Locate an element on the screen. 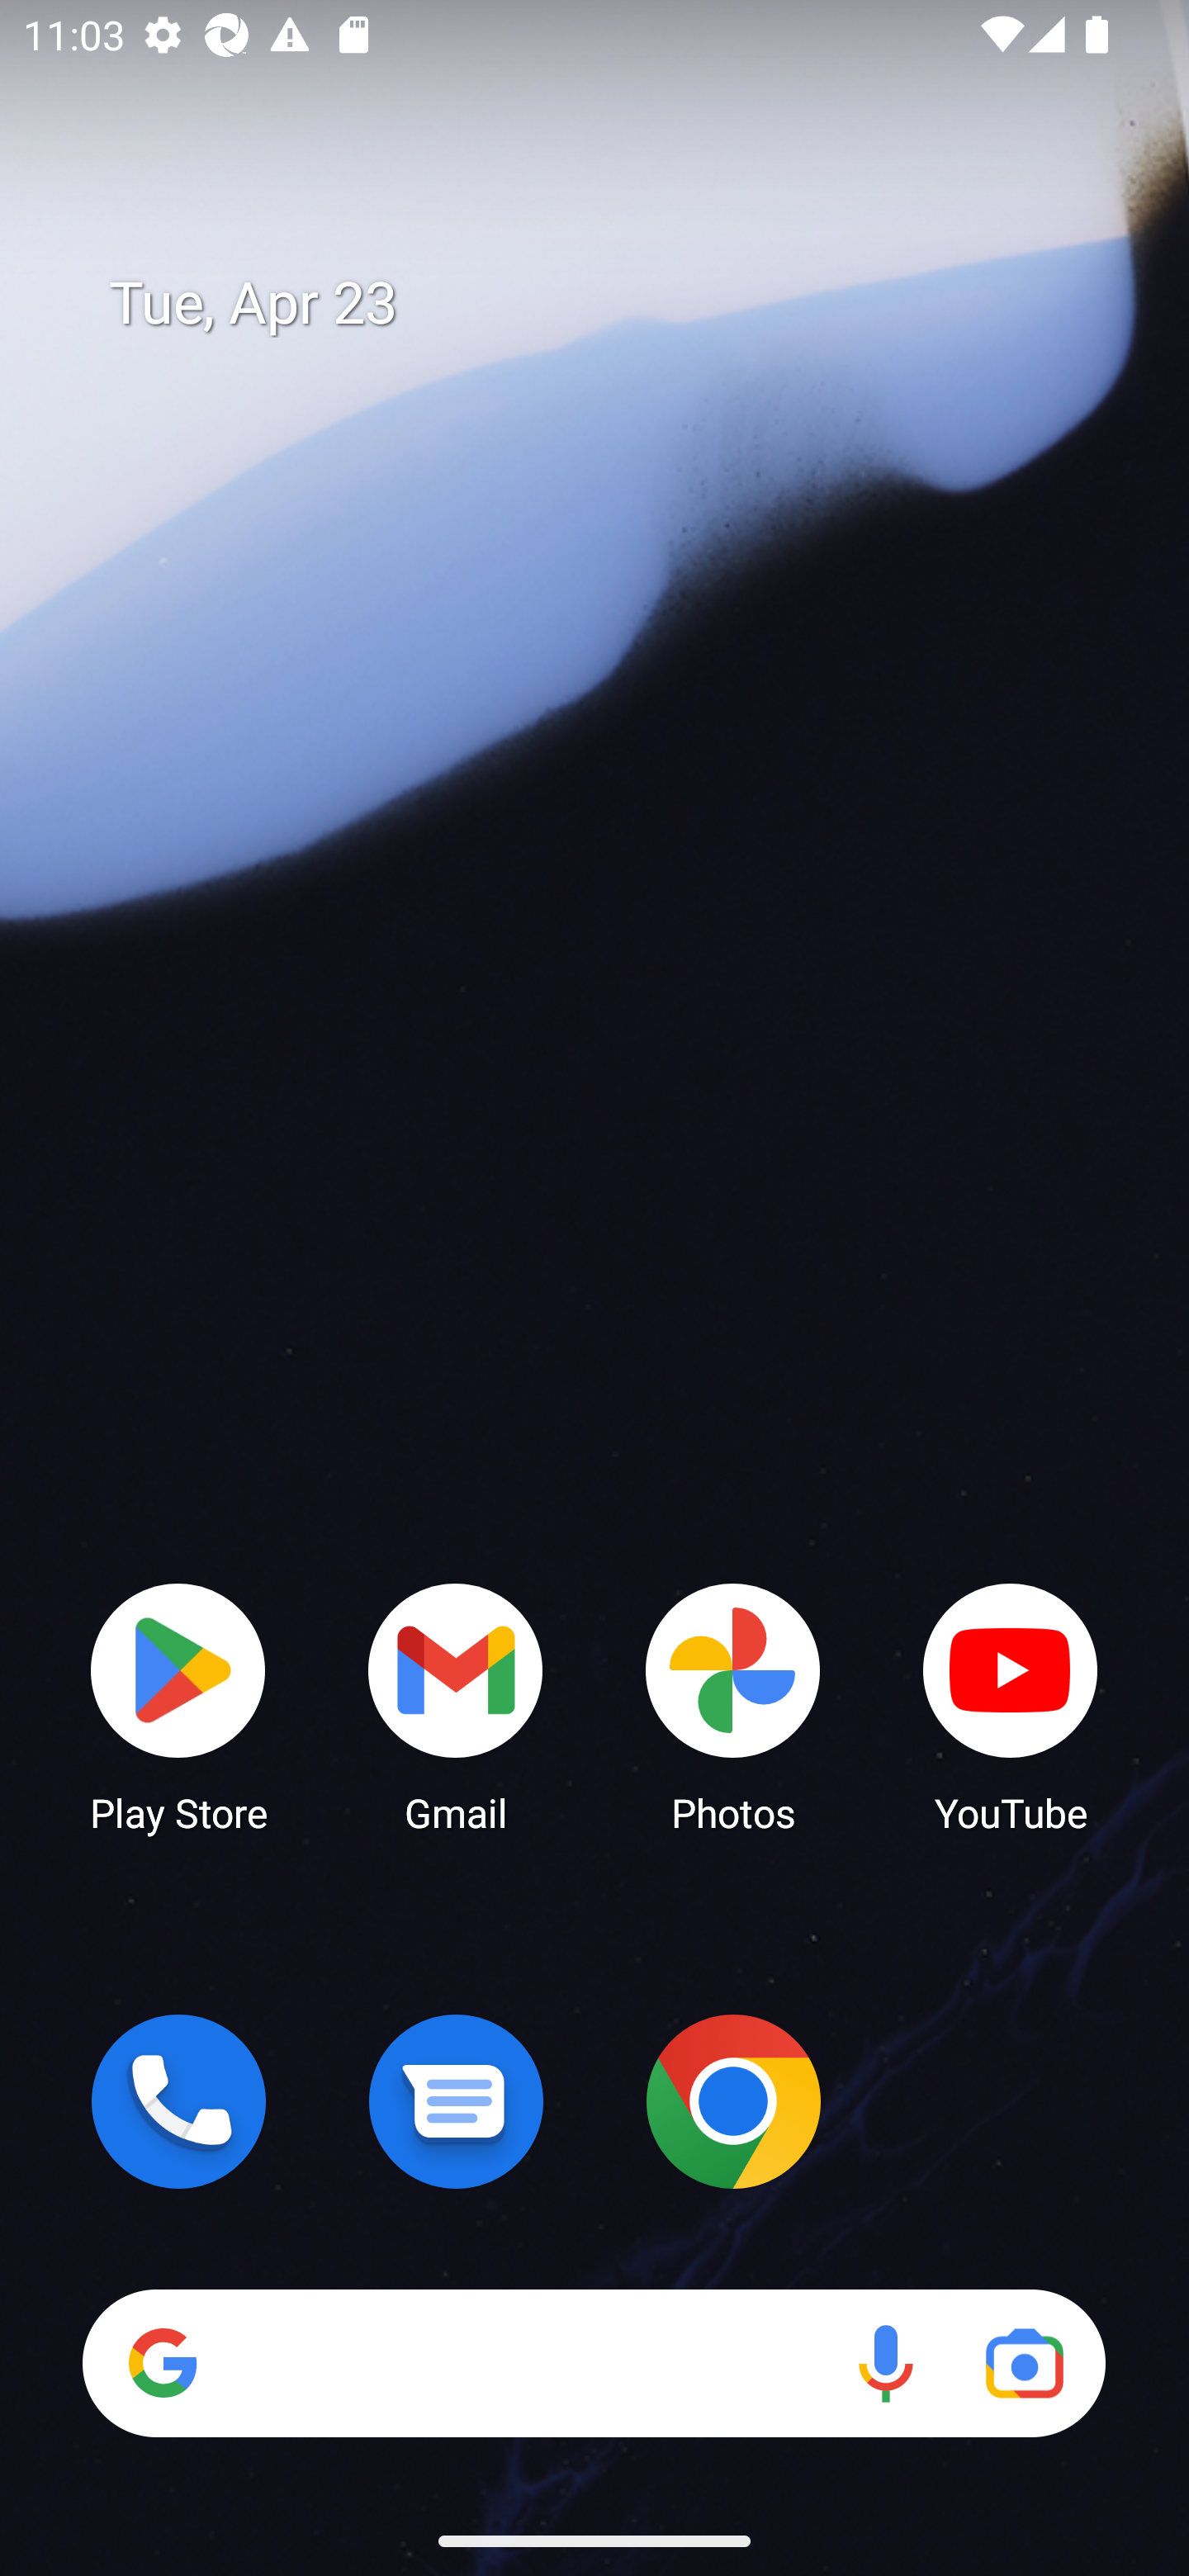 The height and width of the screenshot is (2576, 1189). Play Store is located at coordinates (178, 1706).